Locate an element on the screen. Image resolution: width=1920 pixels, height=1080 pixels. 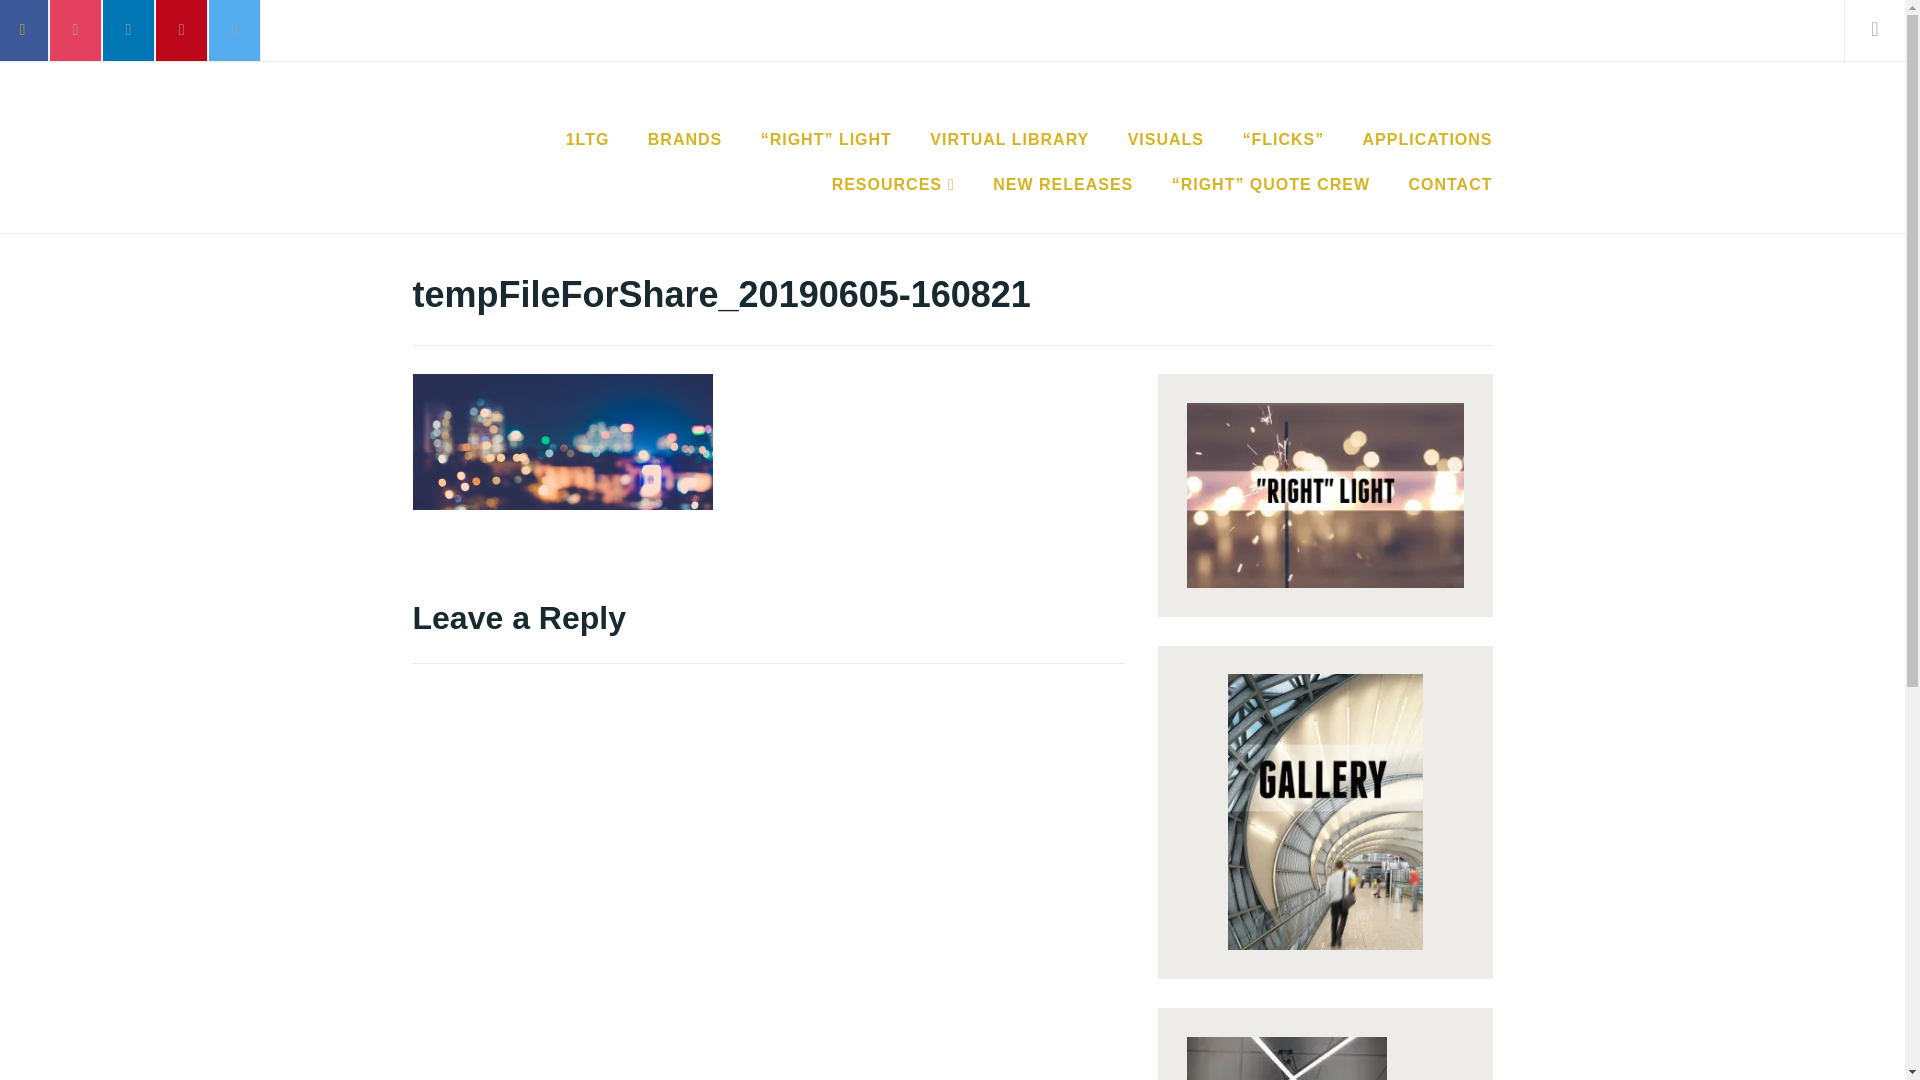
CONTACT is located at coordinates (1450, 185).